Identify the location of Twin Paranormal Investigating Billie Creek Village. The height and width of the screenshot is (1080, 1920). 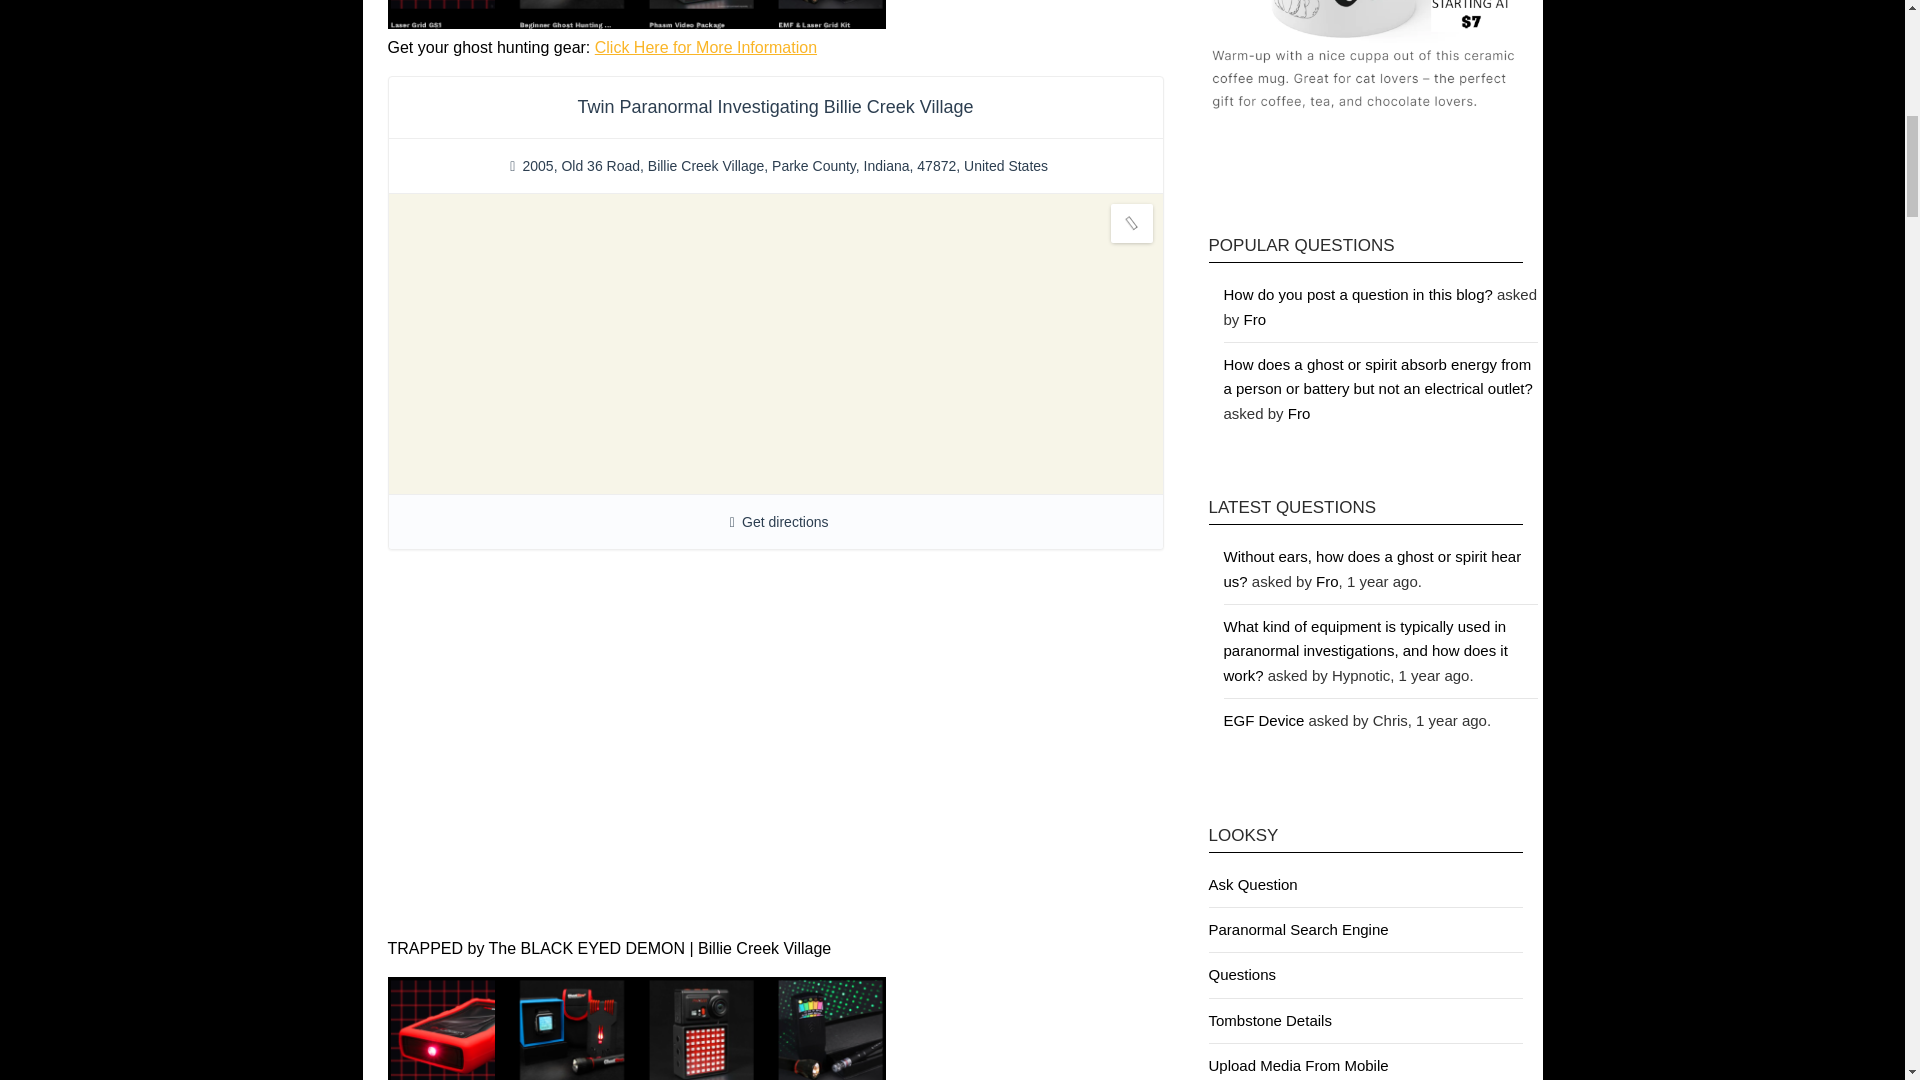
(775, 106).